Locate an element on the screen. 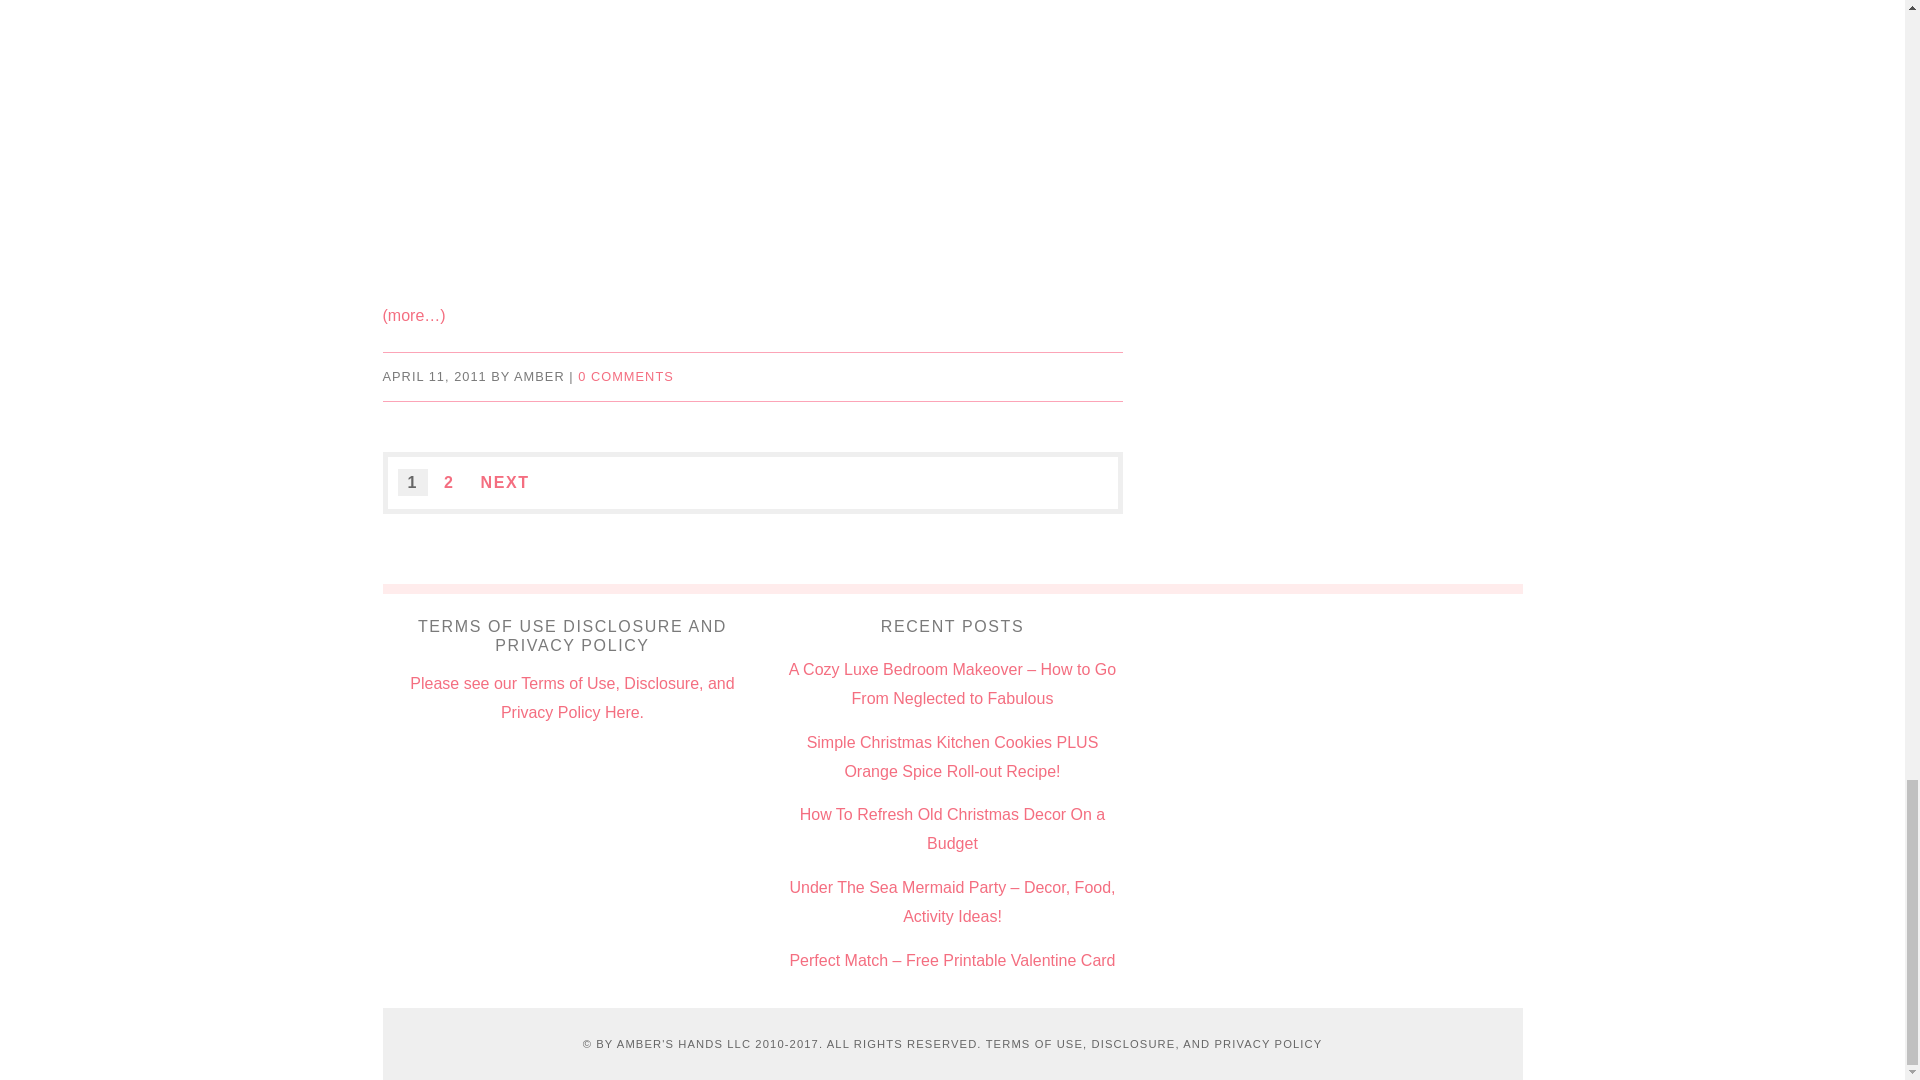 This screenshot has height=1080, width=1920. P1040125 is located at coordinates (752, 145).